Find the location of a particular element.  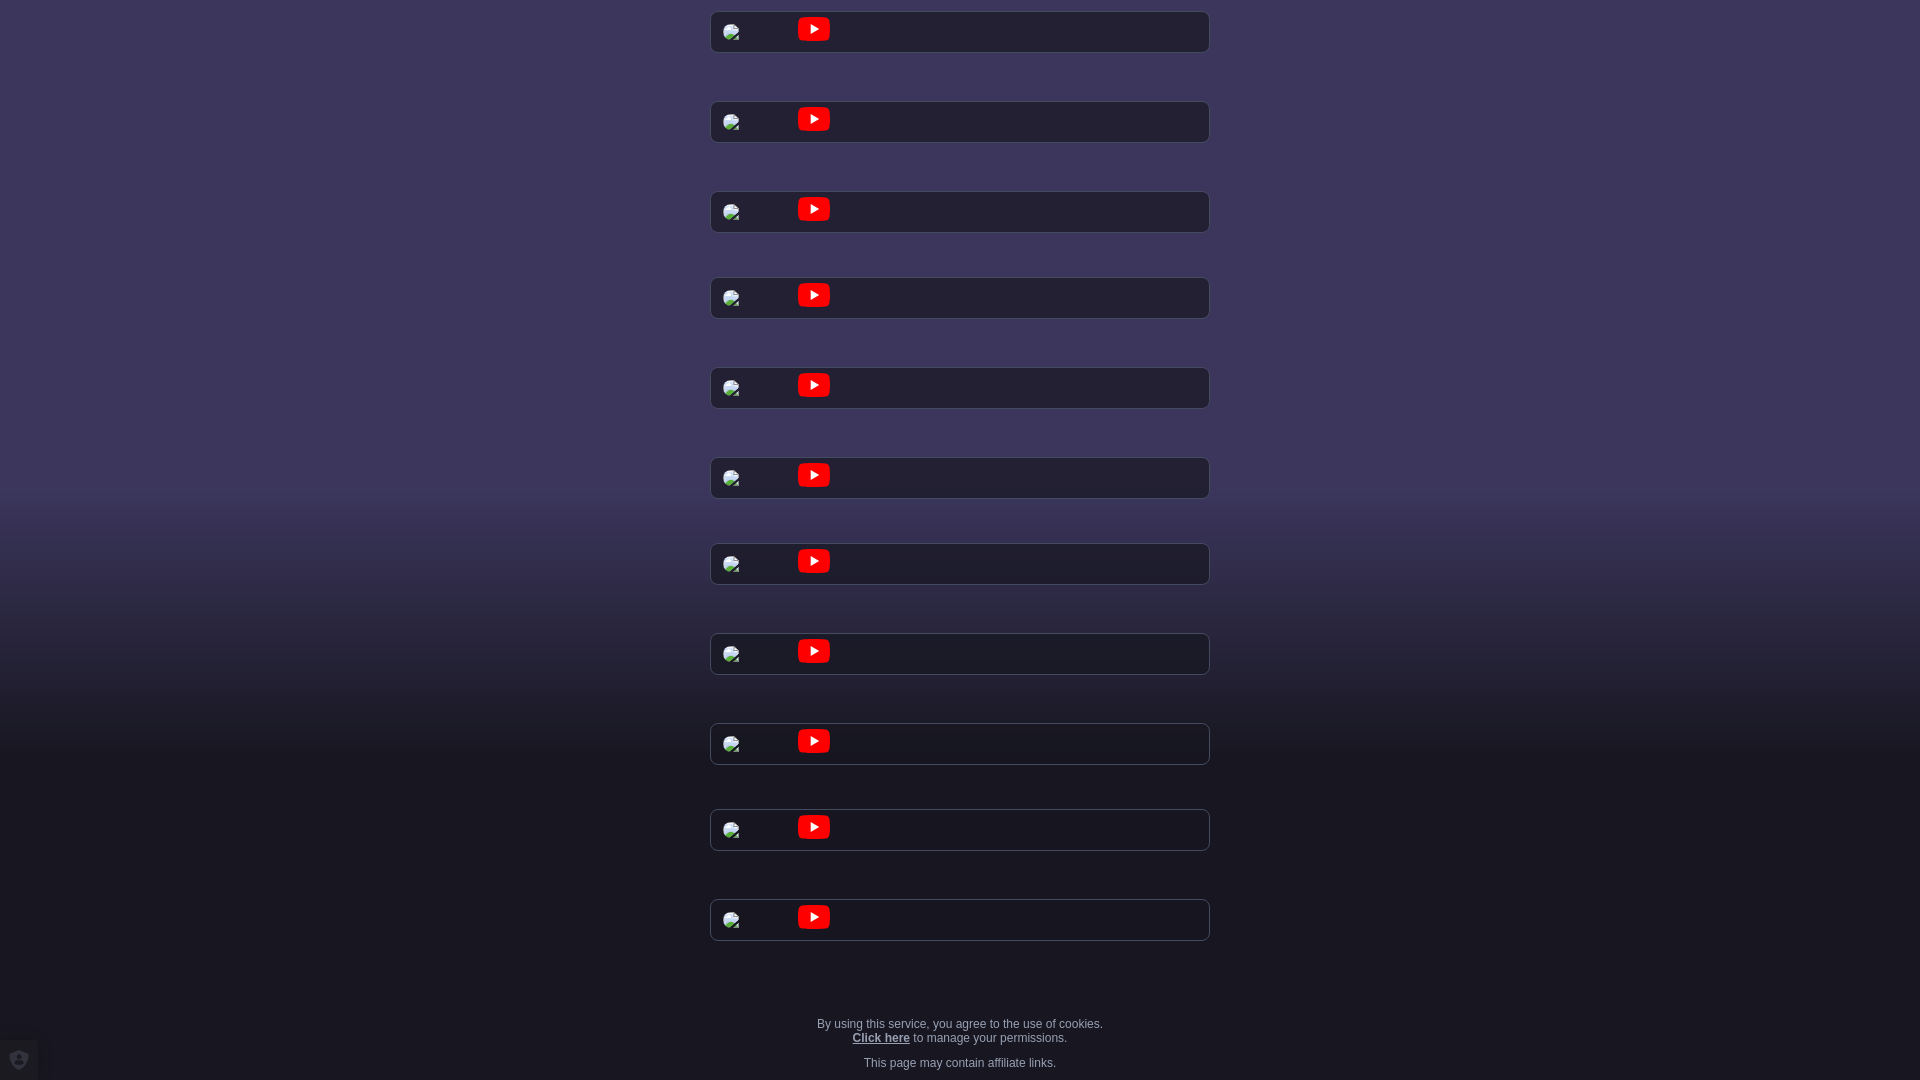

Click here is located at coordinates (881, 1038).